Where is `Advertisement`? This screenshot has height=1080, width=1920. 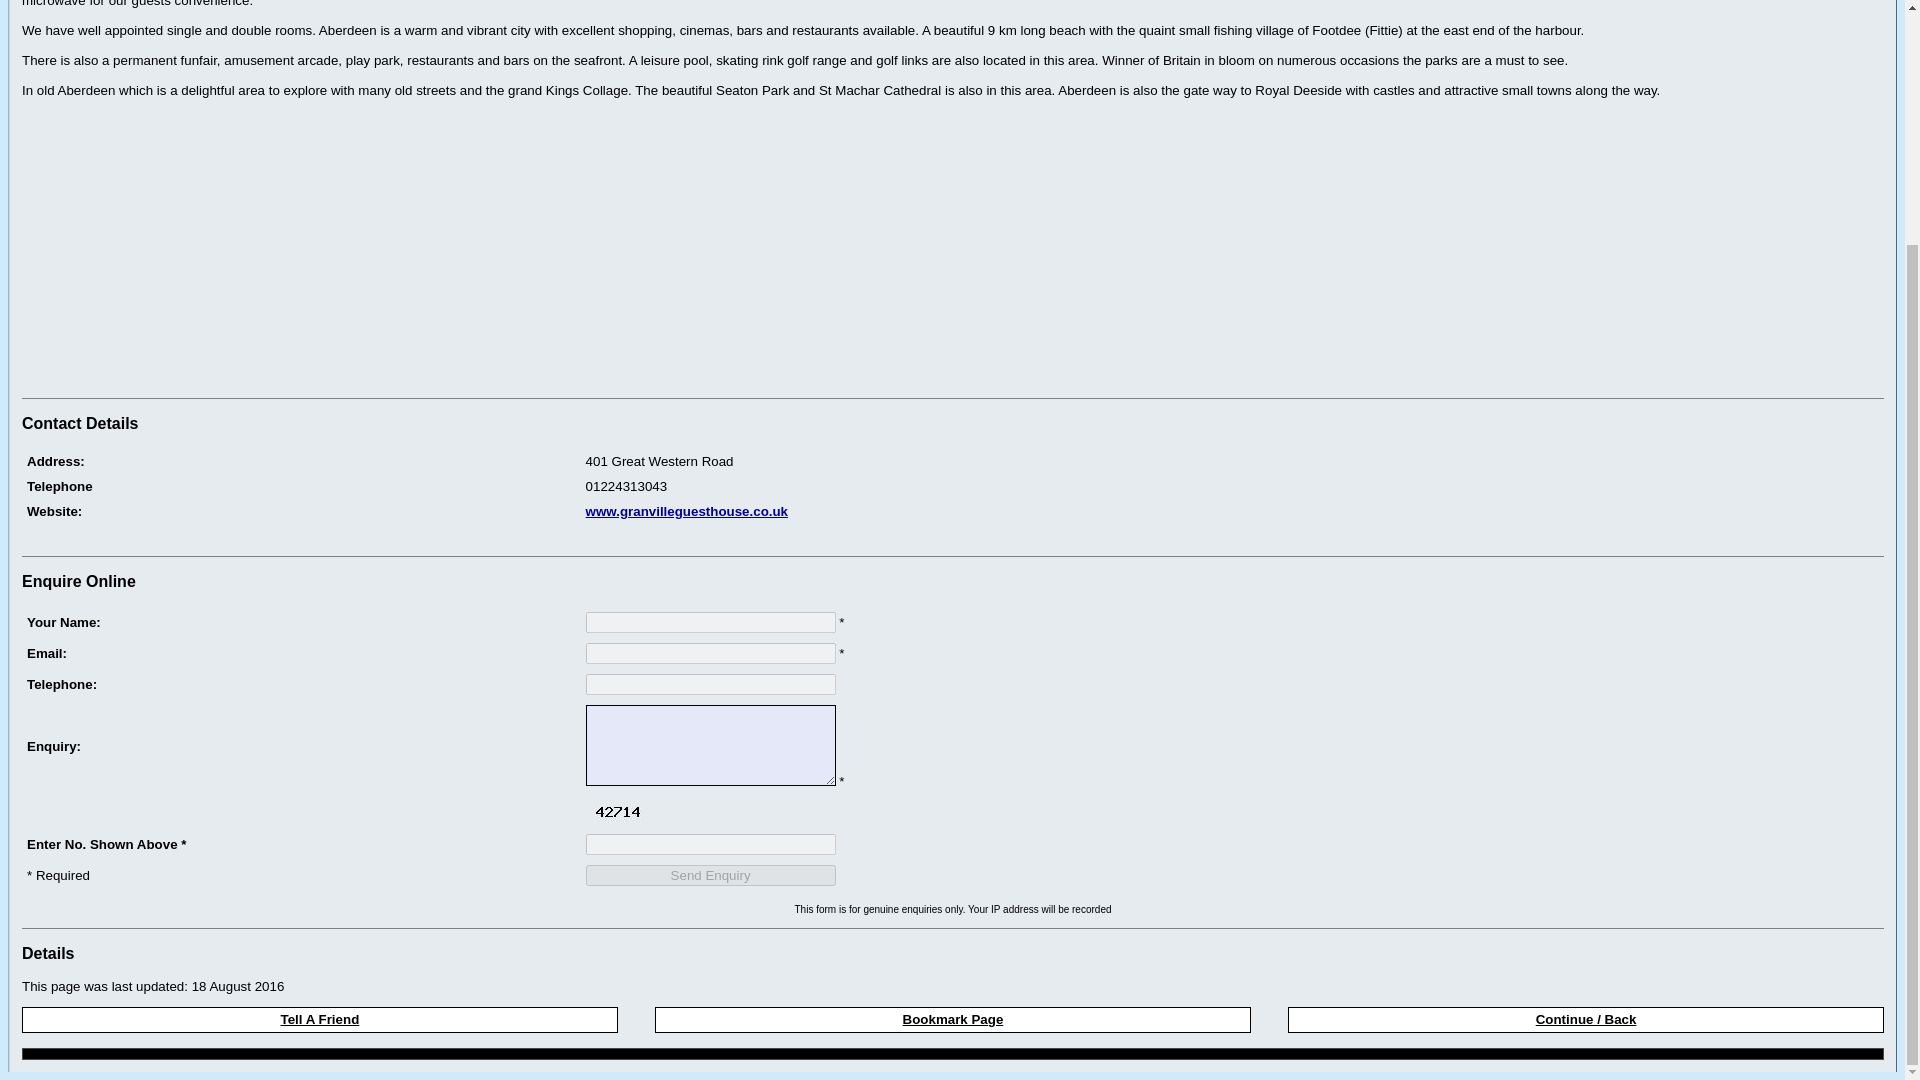 Advertisement is located at coordinates (189, 250).